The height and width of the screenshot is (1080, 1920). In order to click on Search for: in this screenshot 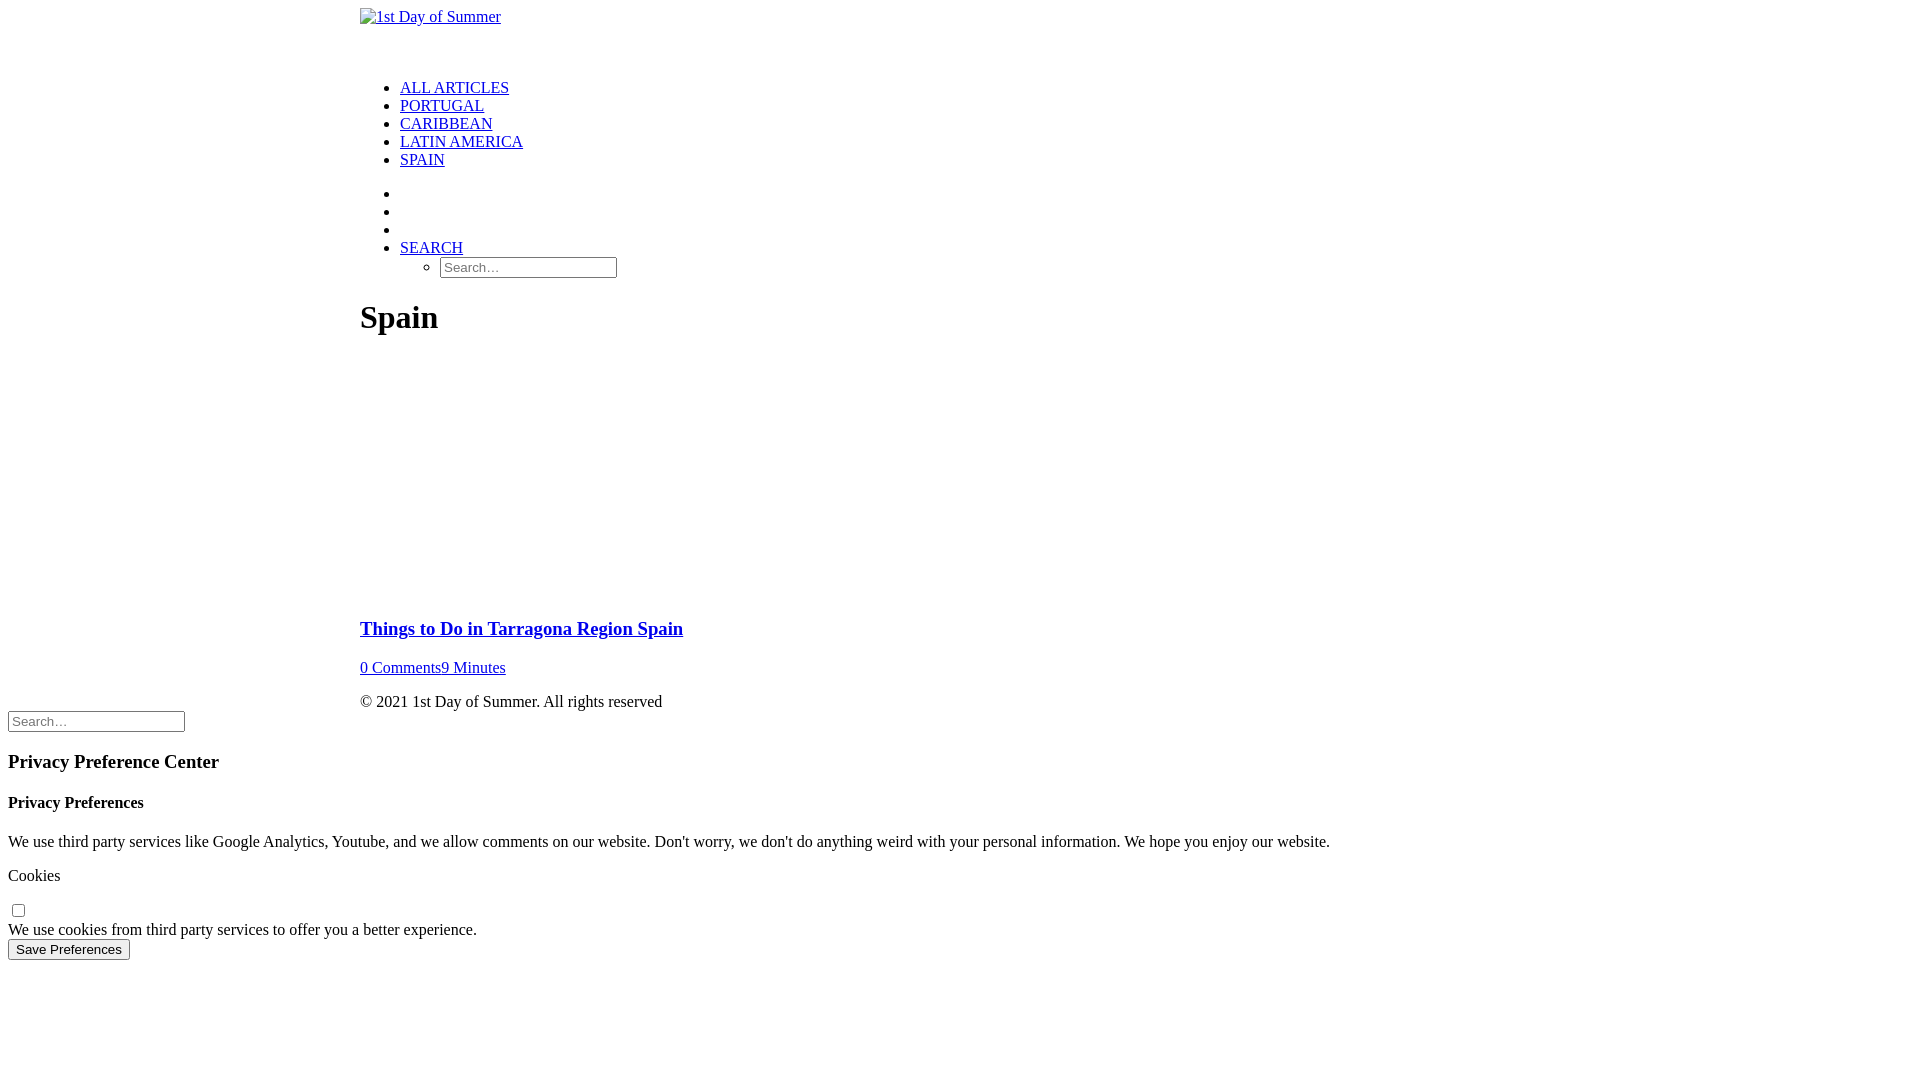, I will do `click(96, 722)`.